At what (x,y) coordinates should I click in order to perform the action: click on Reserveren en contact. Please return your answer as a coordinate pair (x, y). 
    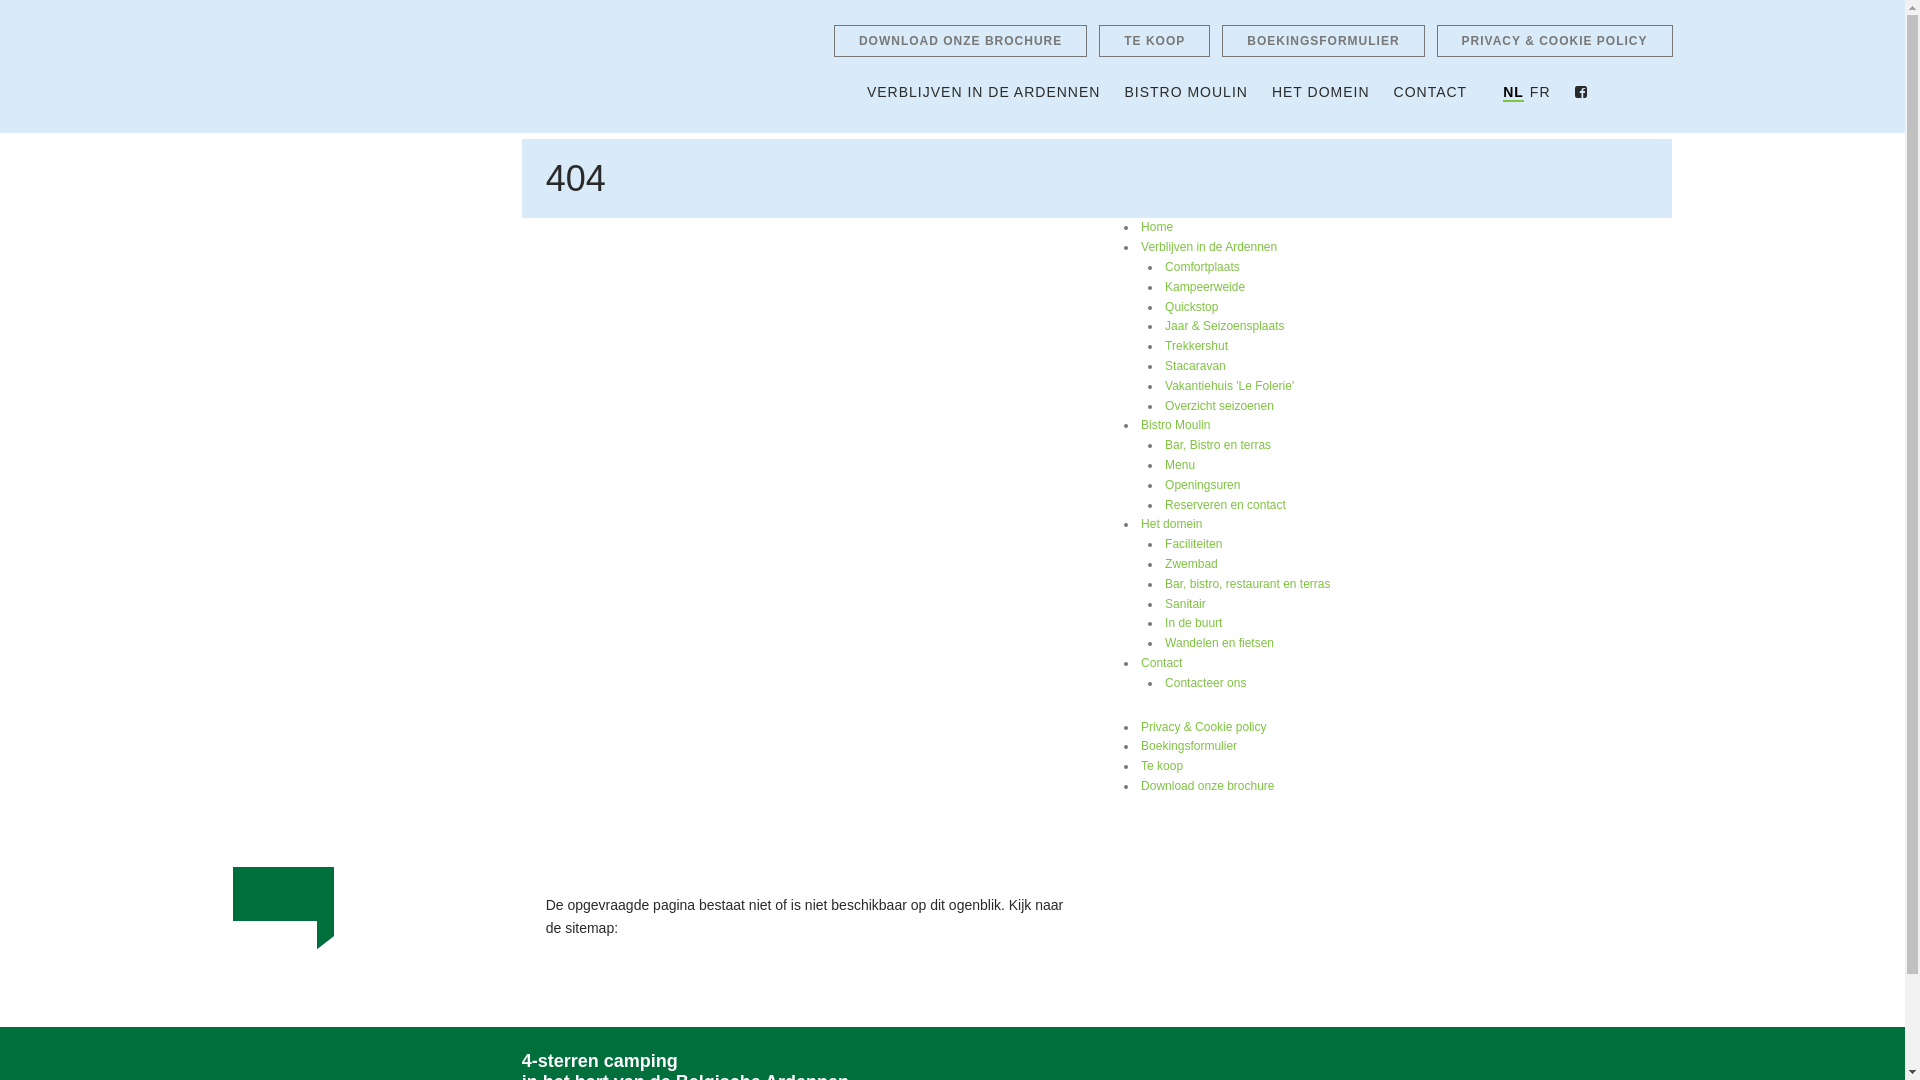
    Looking at the image, I should click on (1226, 506).